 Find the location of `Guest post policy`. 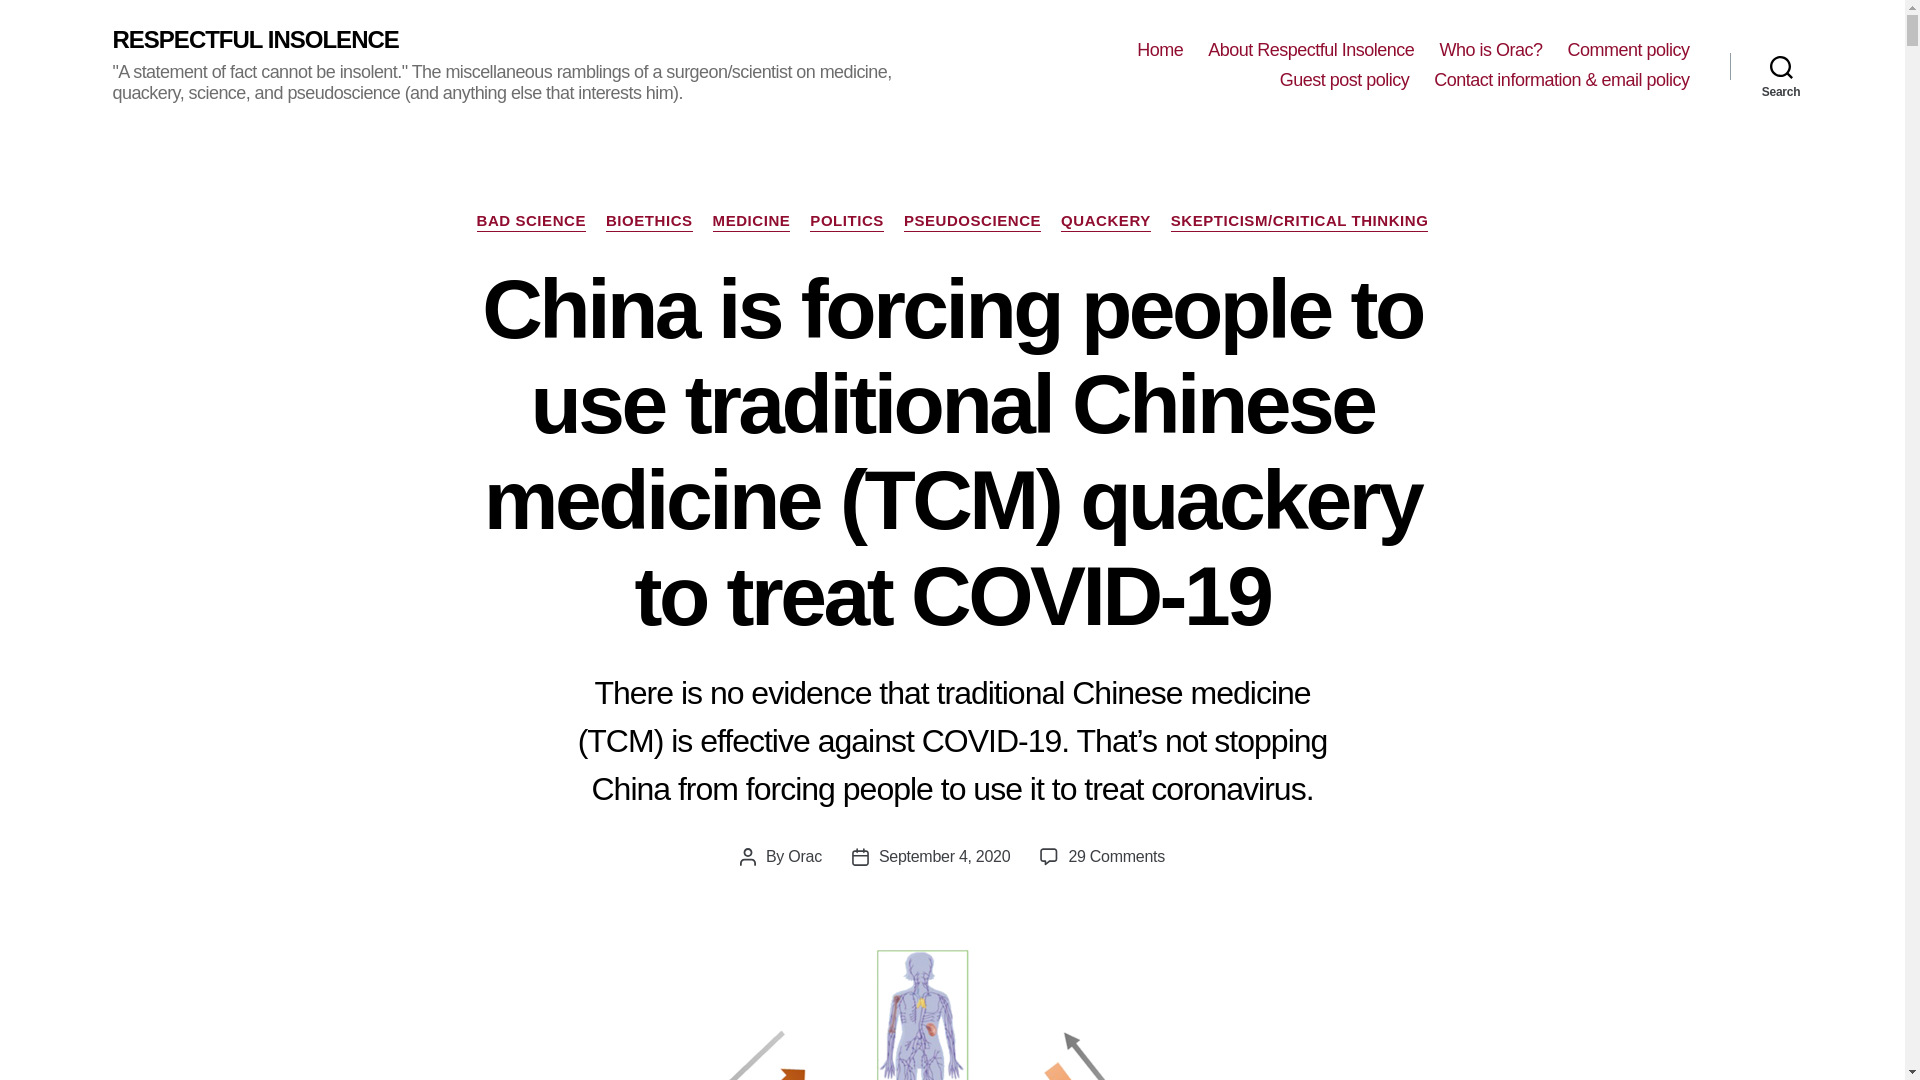

Guest post policy is located at coordinates (1344, 80).